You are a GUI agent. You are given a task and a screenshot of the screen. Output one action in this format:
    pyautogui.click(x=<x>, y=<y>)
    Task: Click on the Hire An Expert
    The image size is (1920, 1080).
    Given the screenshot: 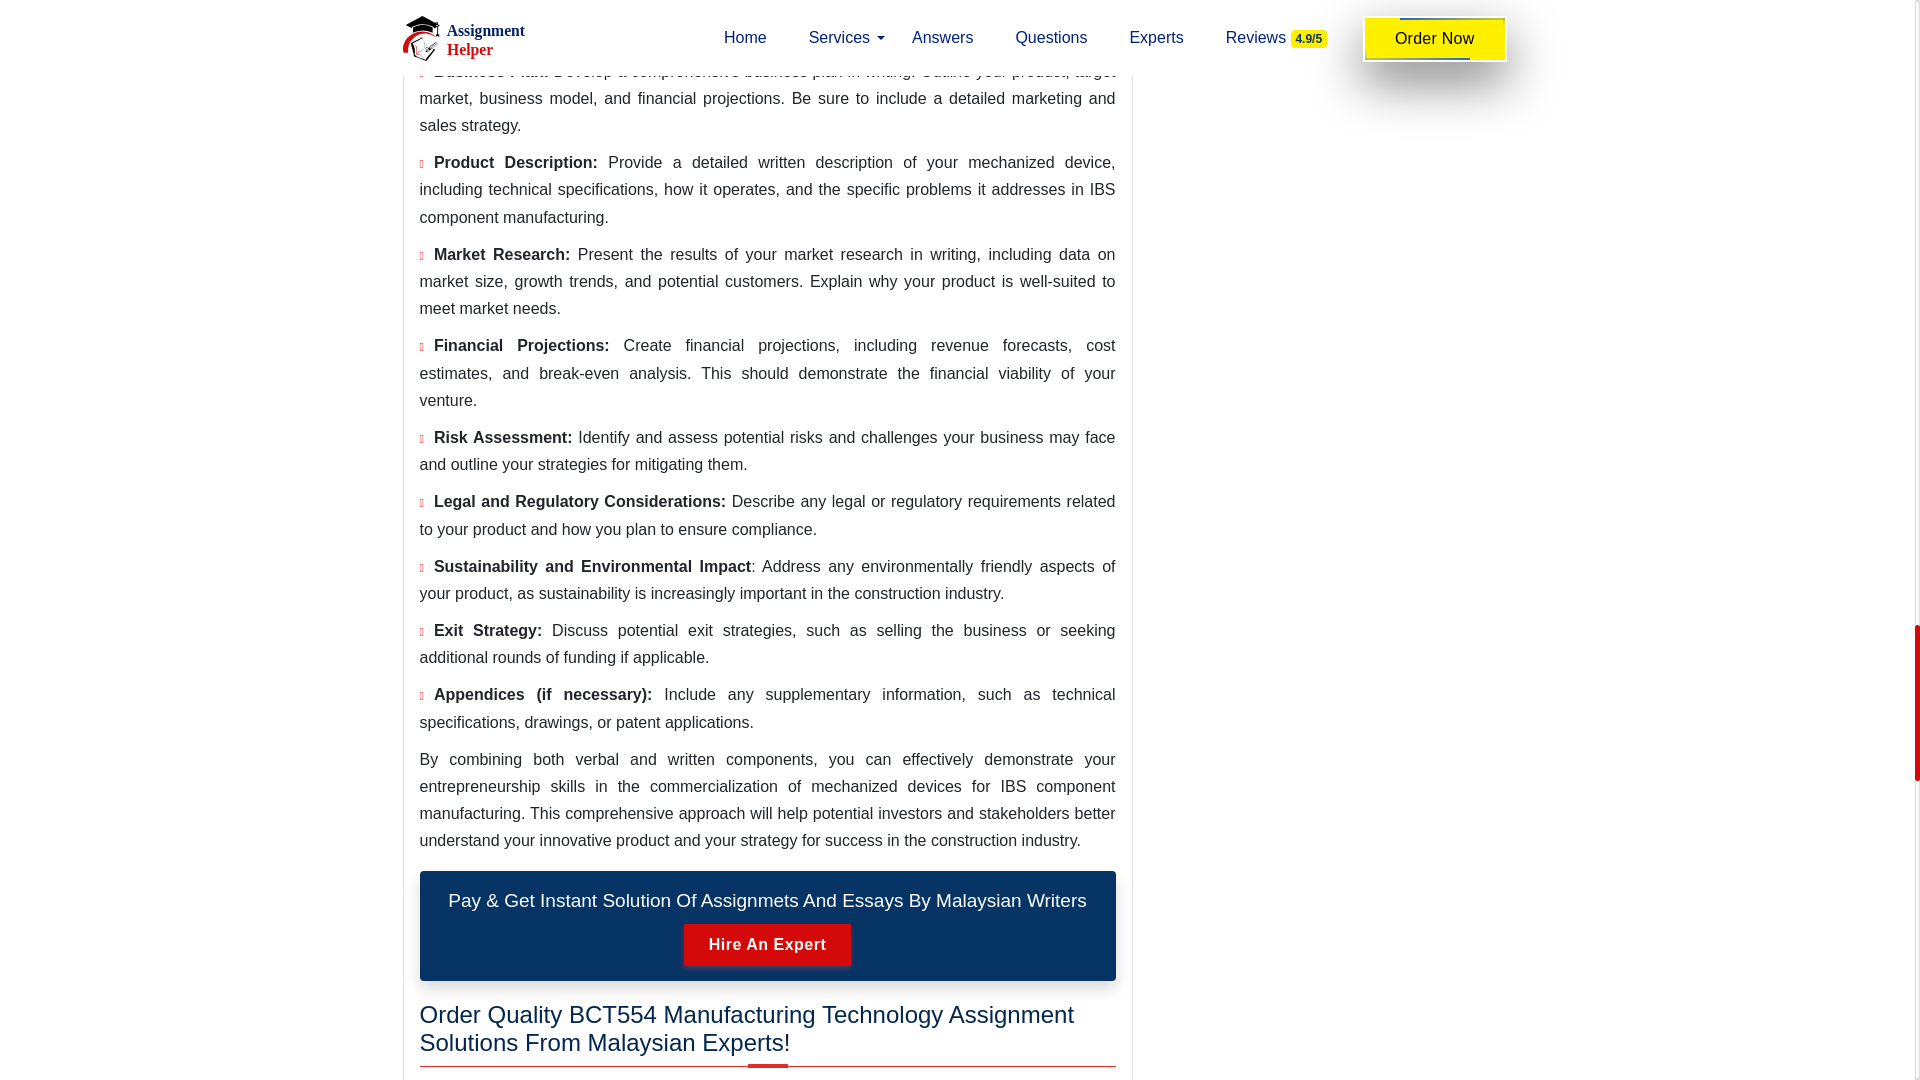 What is the action you would take?
    pyautogui.click(x=768, y=944)
    